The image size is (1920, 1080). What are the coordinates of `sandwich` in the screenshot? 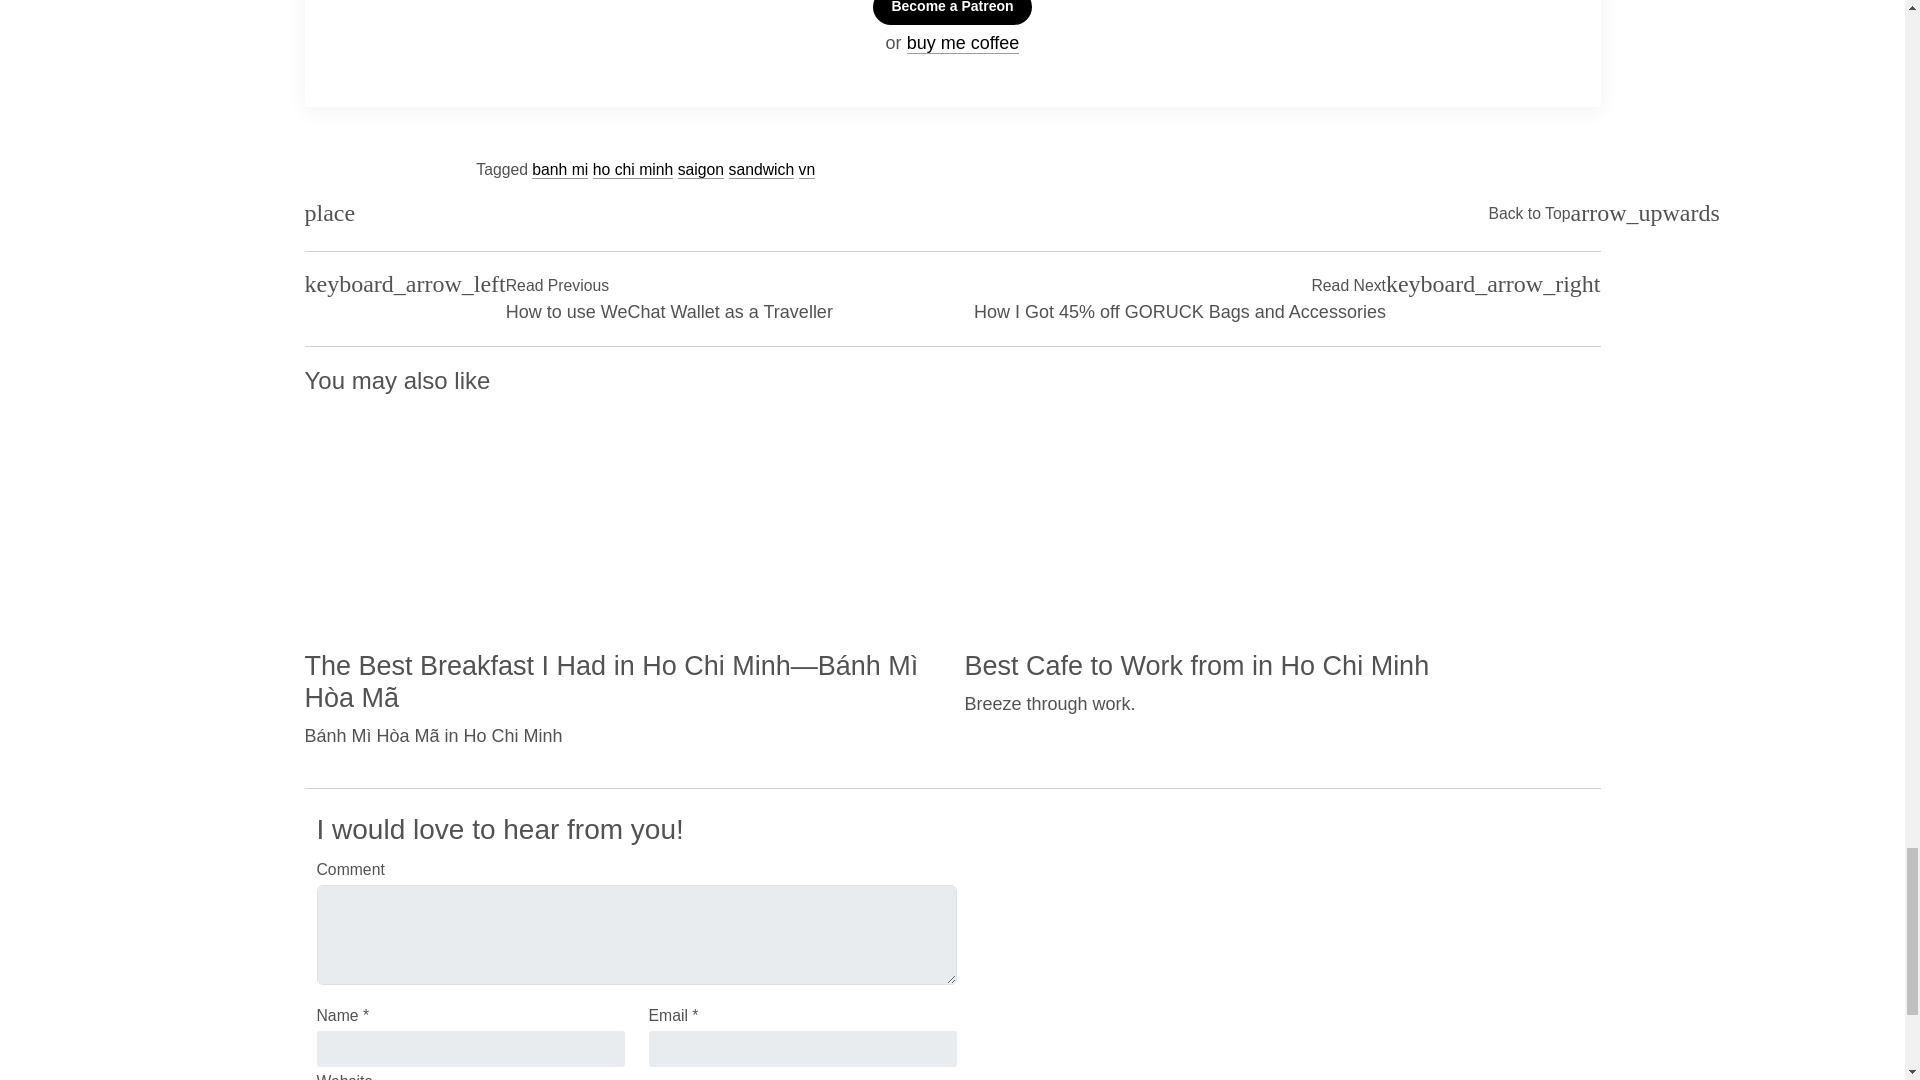 It's located at (760, 170).